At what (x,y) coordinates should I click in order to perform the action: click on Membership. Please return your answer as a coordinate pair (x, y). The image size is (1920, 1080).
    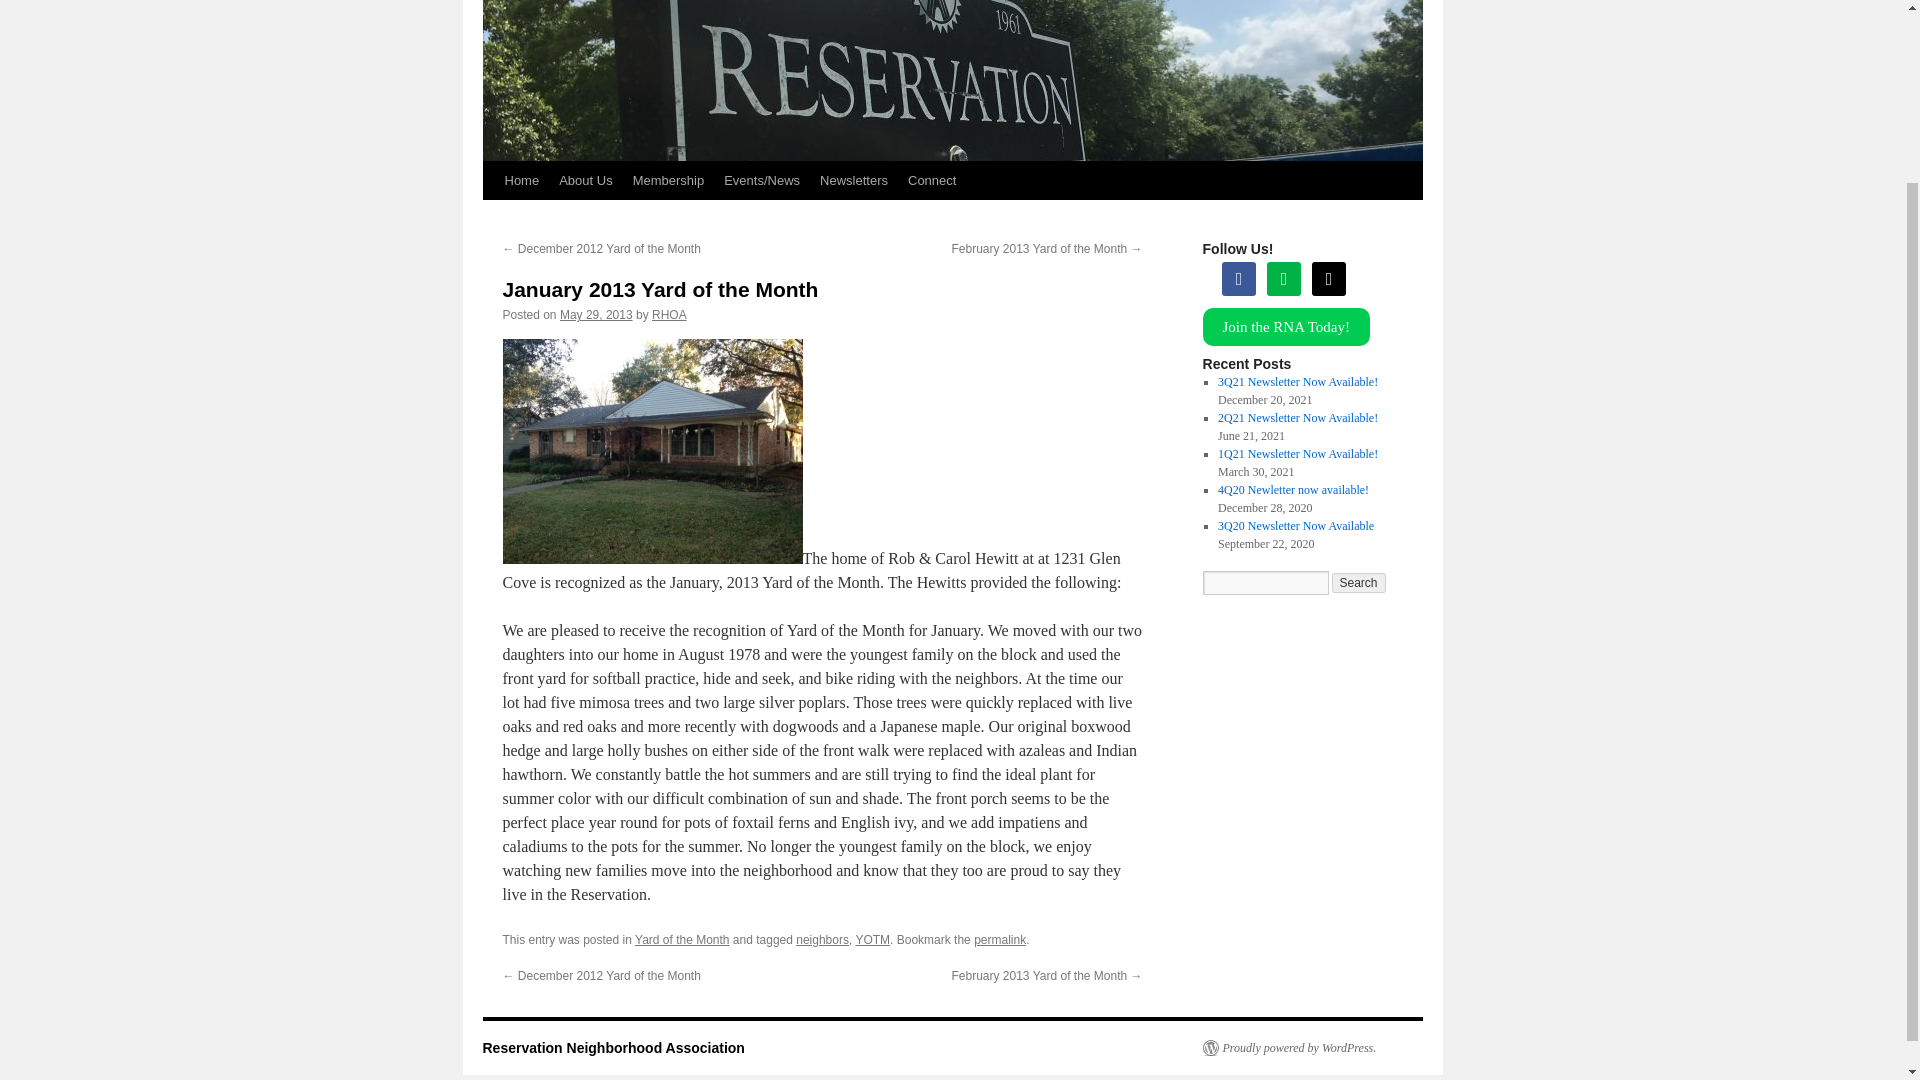
    Looking at the image, I should click on (668, 180).